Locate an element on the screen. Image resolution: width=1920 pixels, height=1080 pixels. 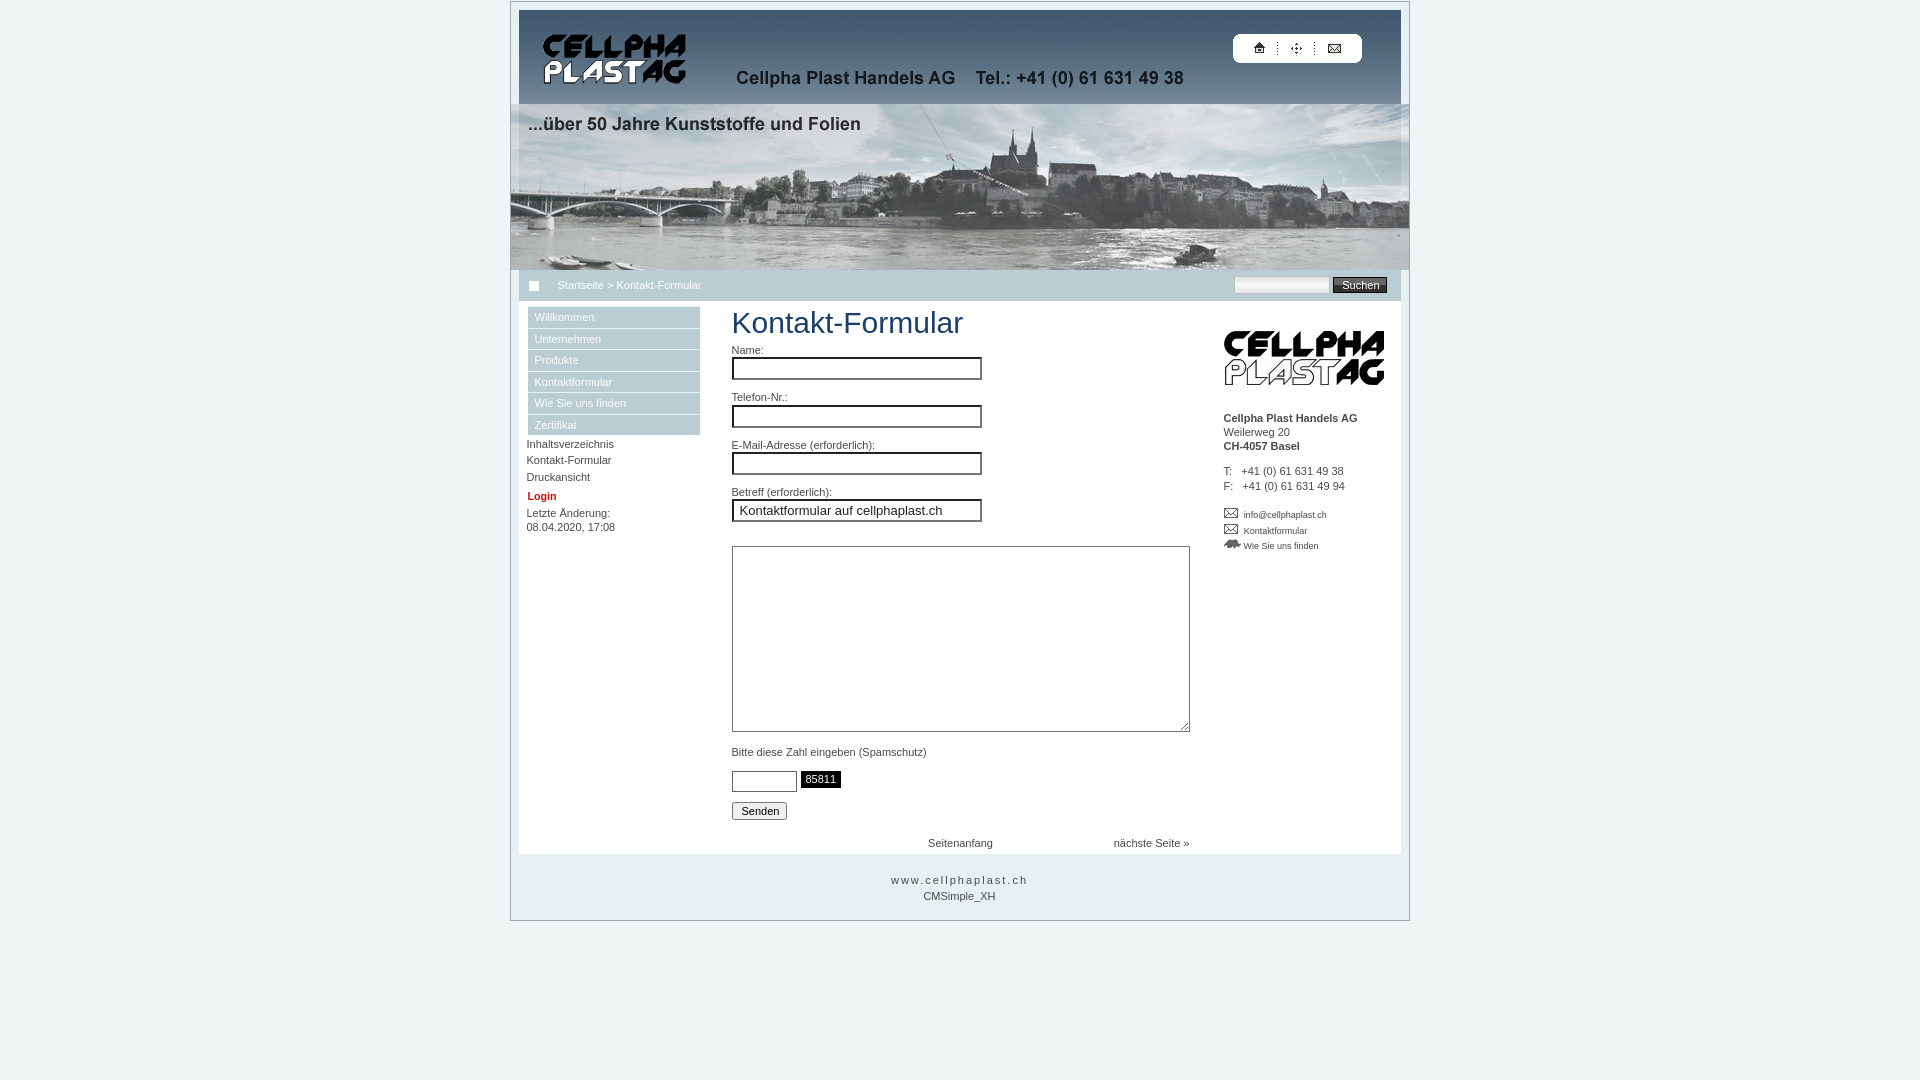
Seitenanfang is located at coordinates (960, 843).